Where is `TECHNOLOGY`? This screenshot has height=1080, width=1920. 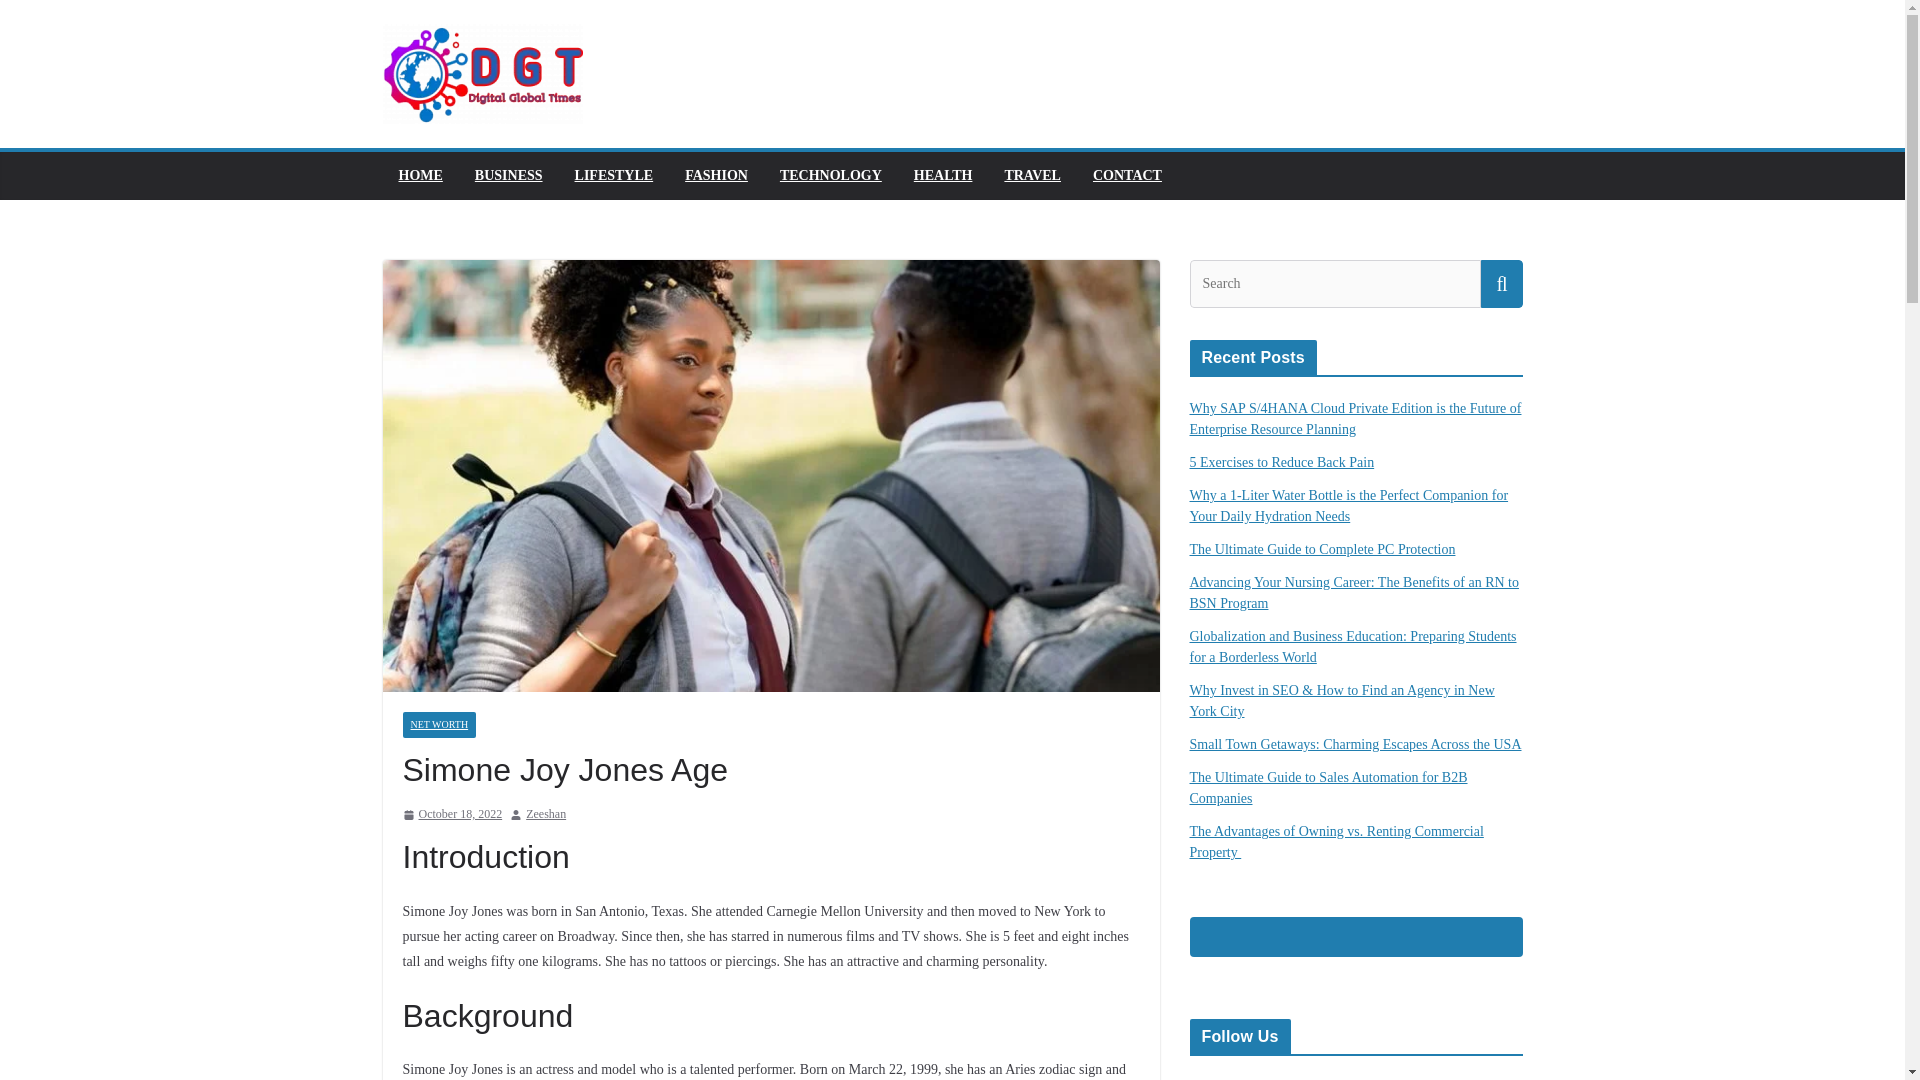 TECHNOLOGY is located at coordinates (830, 176).